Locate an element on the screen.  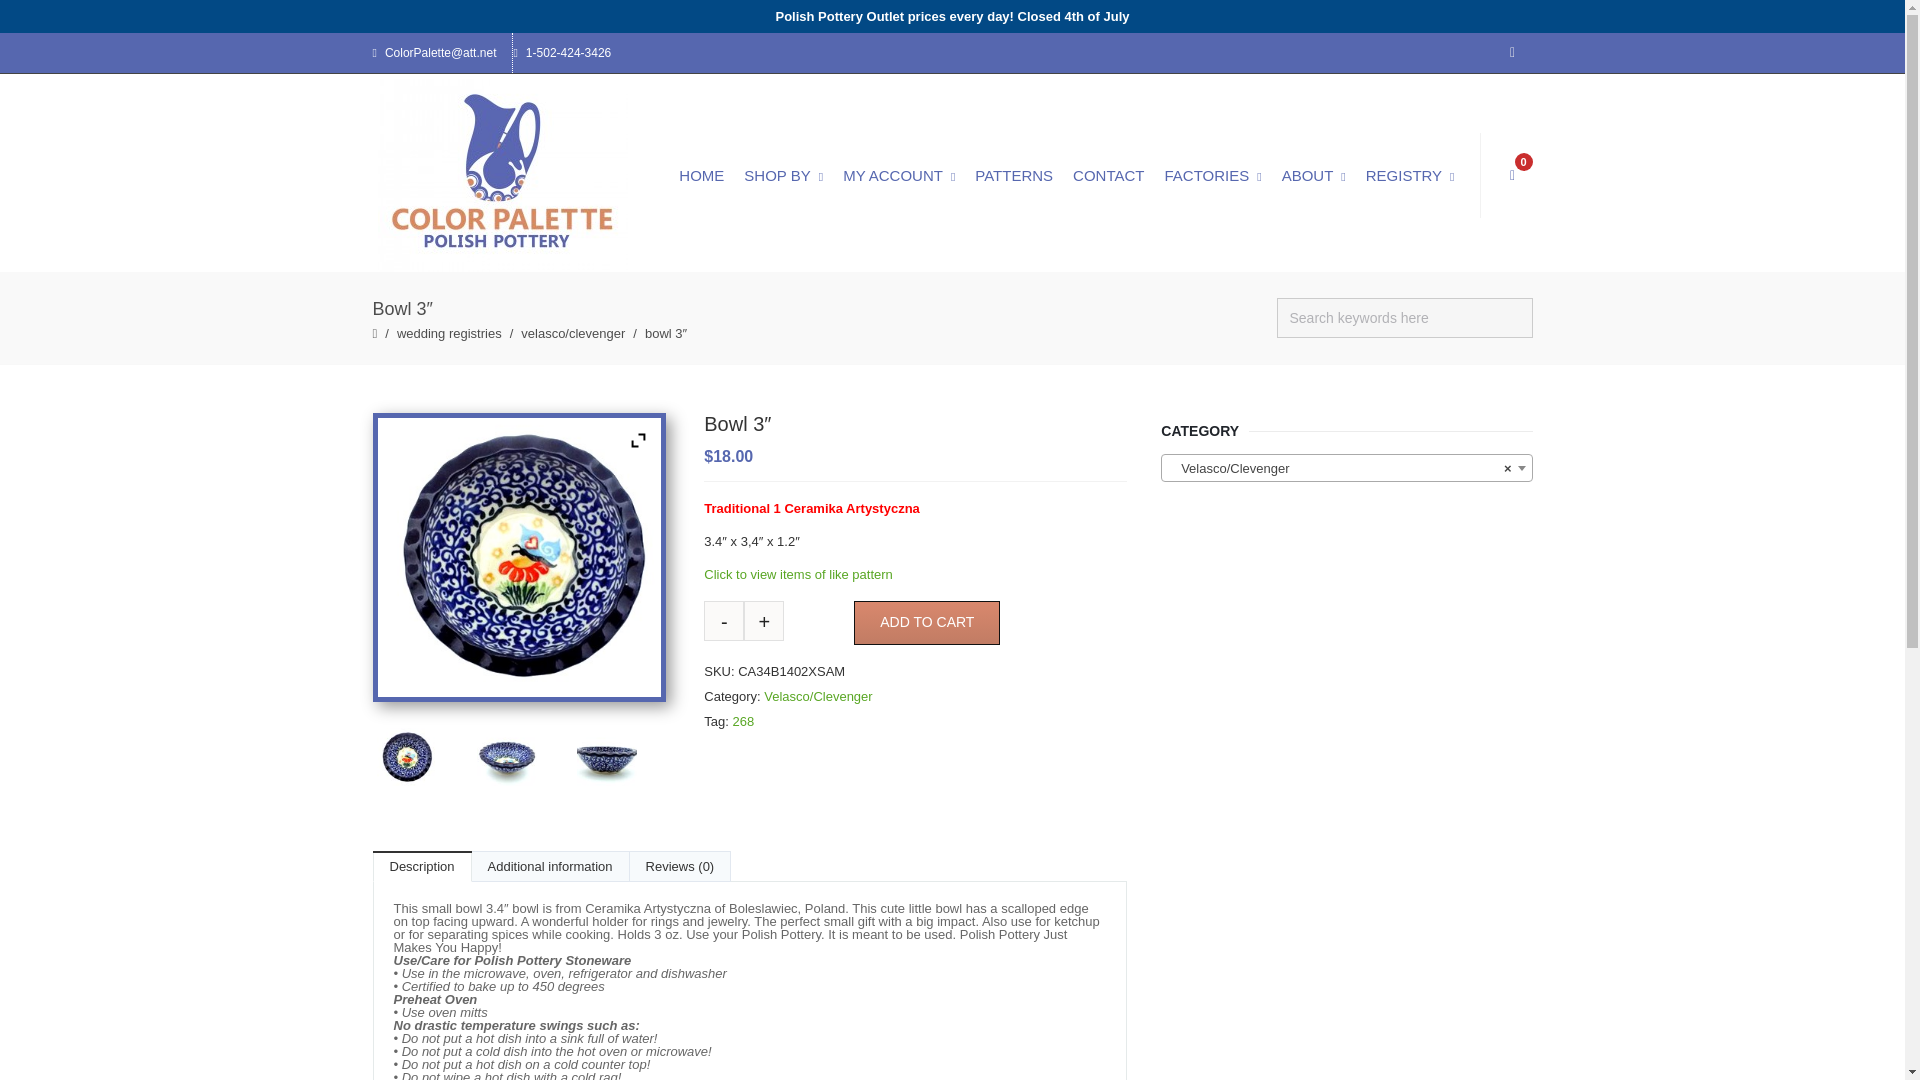
ABOUT is located at coordinates (1313, 175).